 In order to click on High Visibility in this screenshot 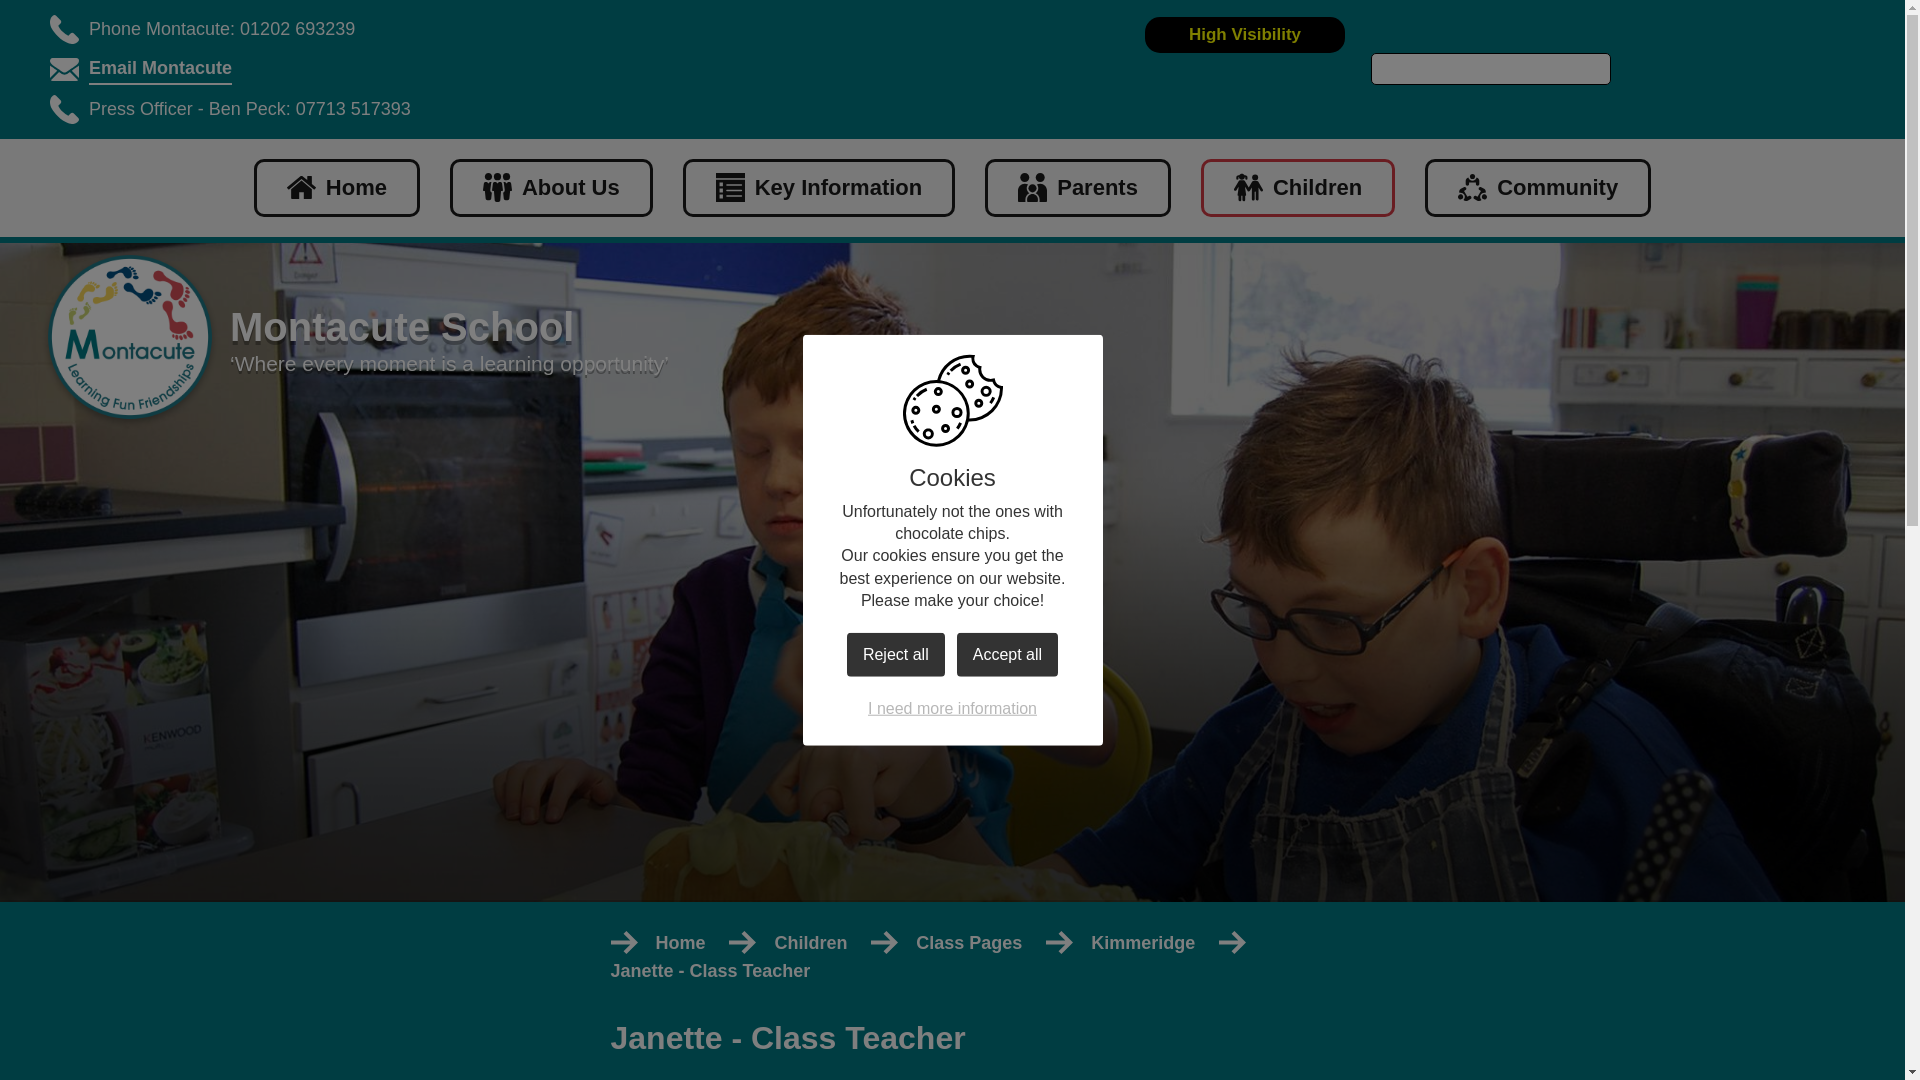, I will do `click(1244, 34)`.